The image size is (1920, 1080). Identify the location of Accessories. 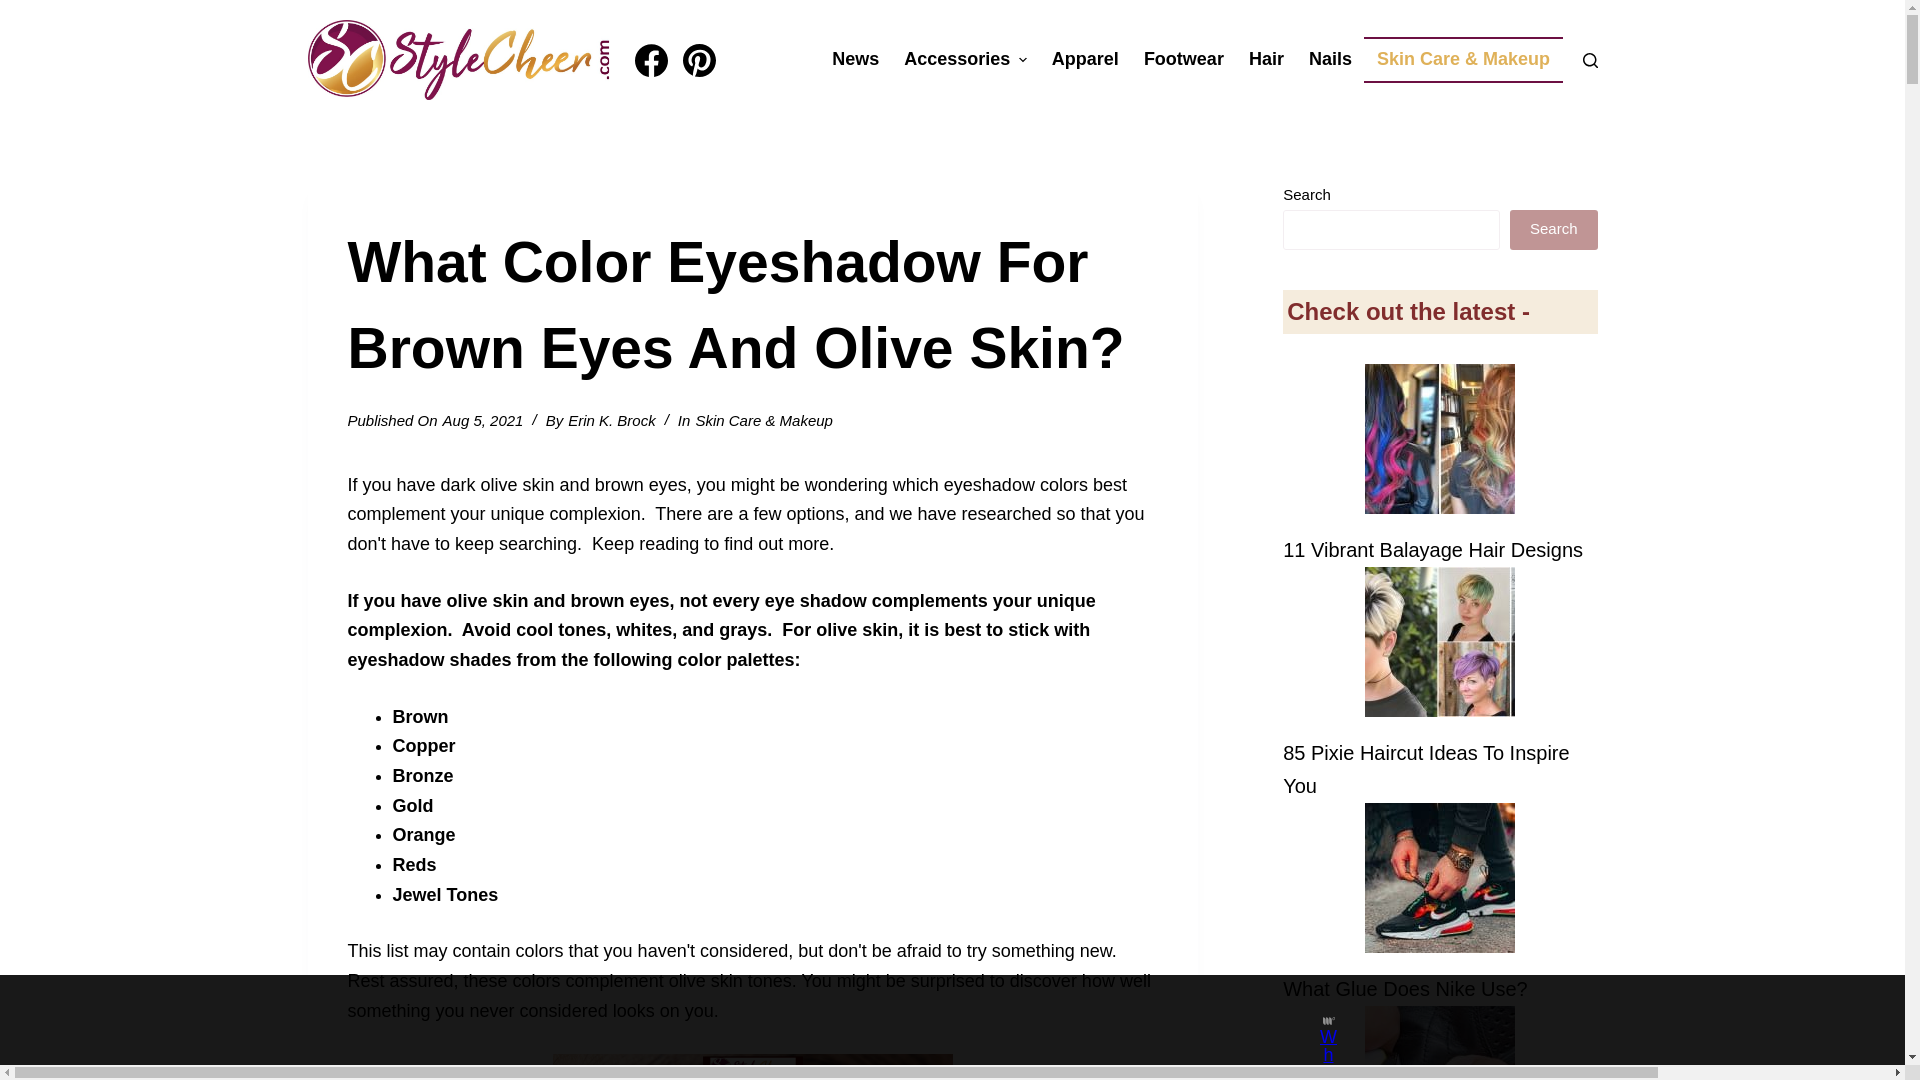
(966, 60).